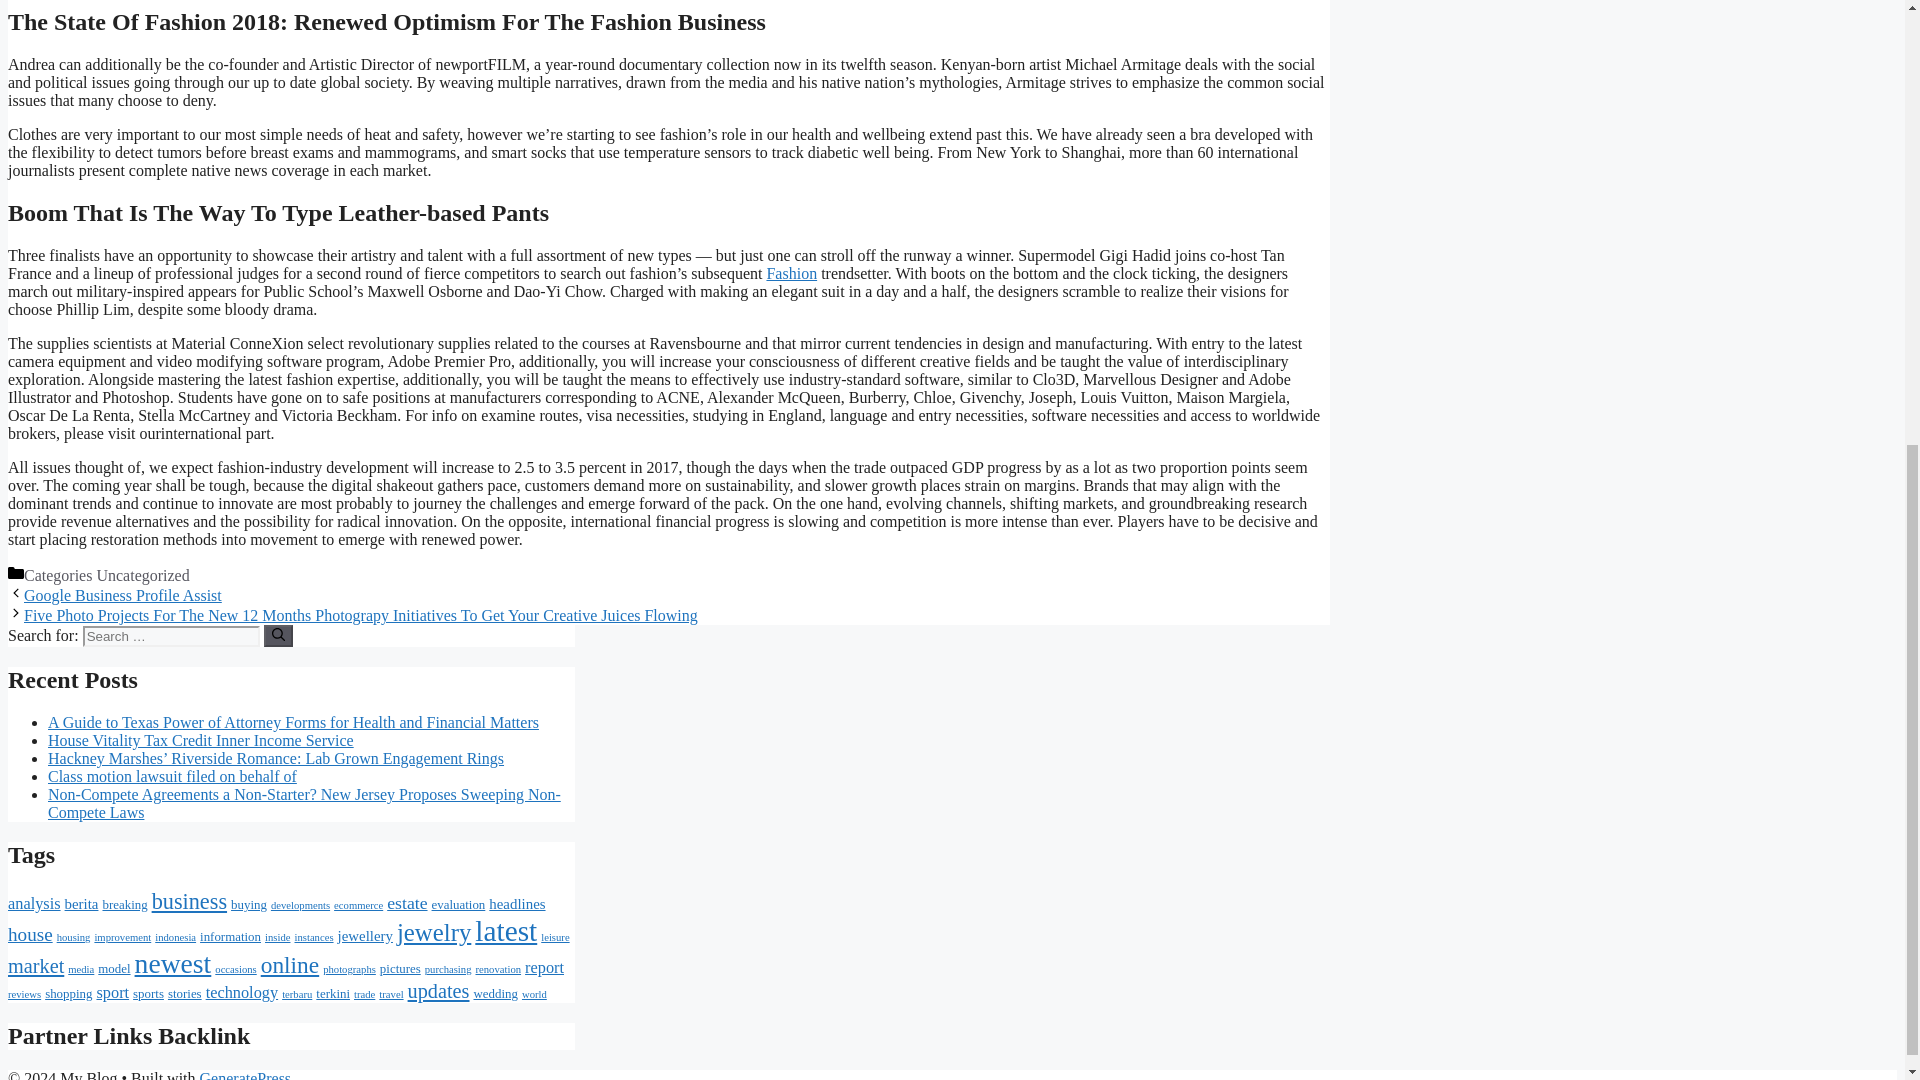 Image resolution: width=1920 pixels, height=1080 pixels. What do you see at coordinates (30, 934) in the screenshot?
I see `house` at bounding box center [30, 934].